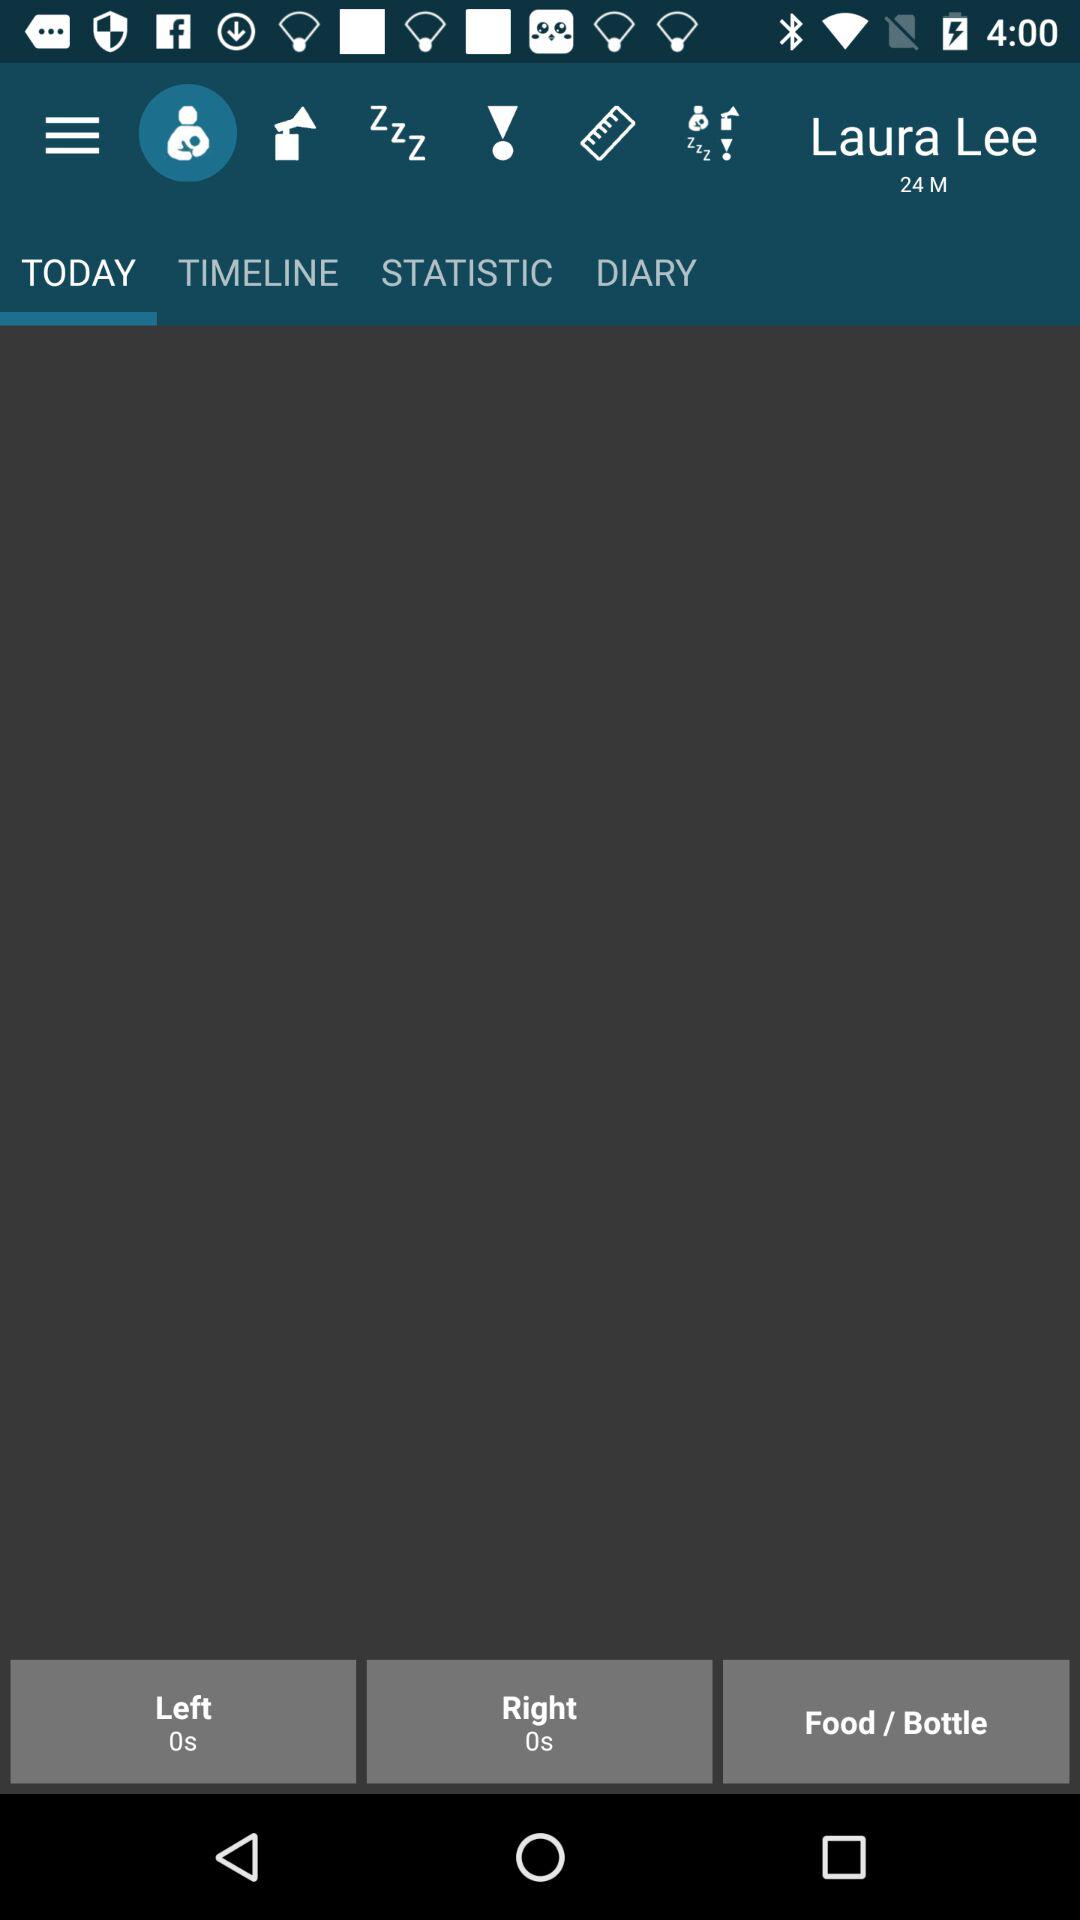 The image size is (1080, 1920). Describe the element at coordinates (540, 1002) in the screenshot. I see `tap item above the left
0s item` at that location.